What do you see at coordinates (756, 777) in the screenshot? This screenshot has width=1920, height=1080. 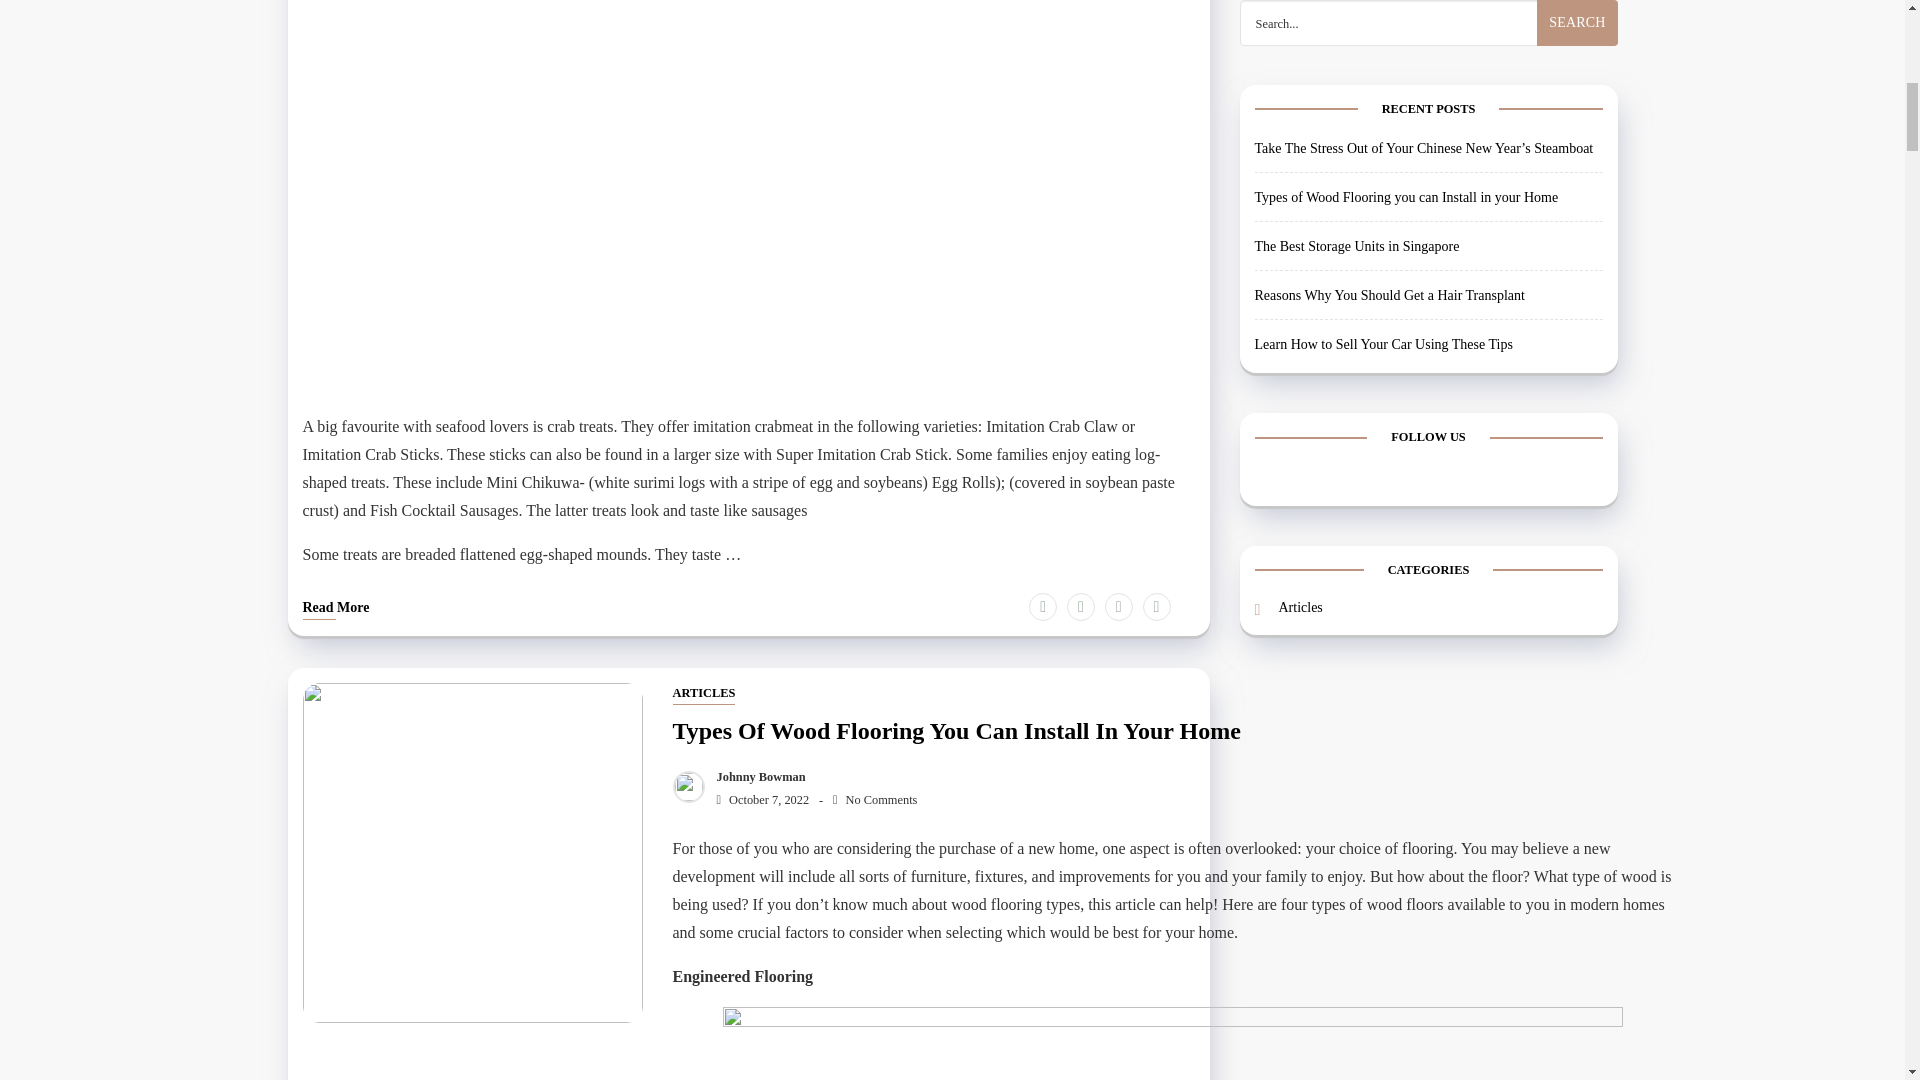 I see `Johnny Bowman` at bounding box center [756, 777].